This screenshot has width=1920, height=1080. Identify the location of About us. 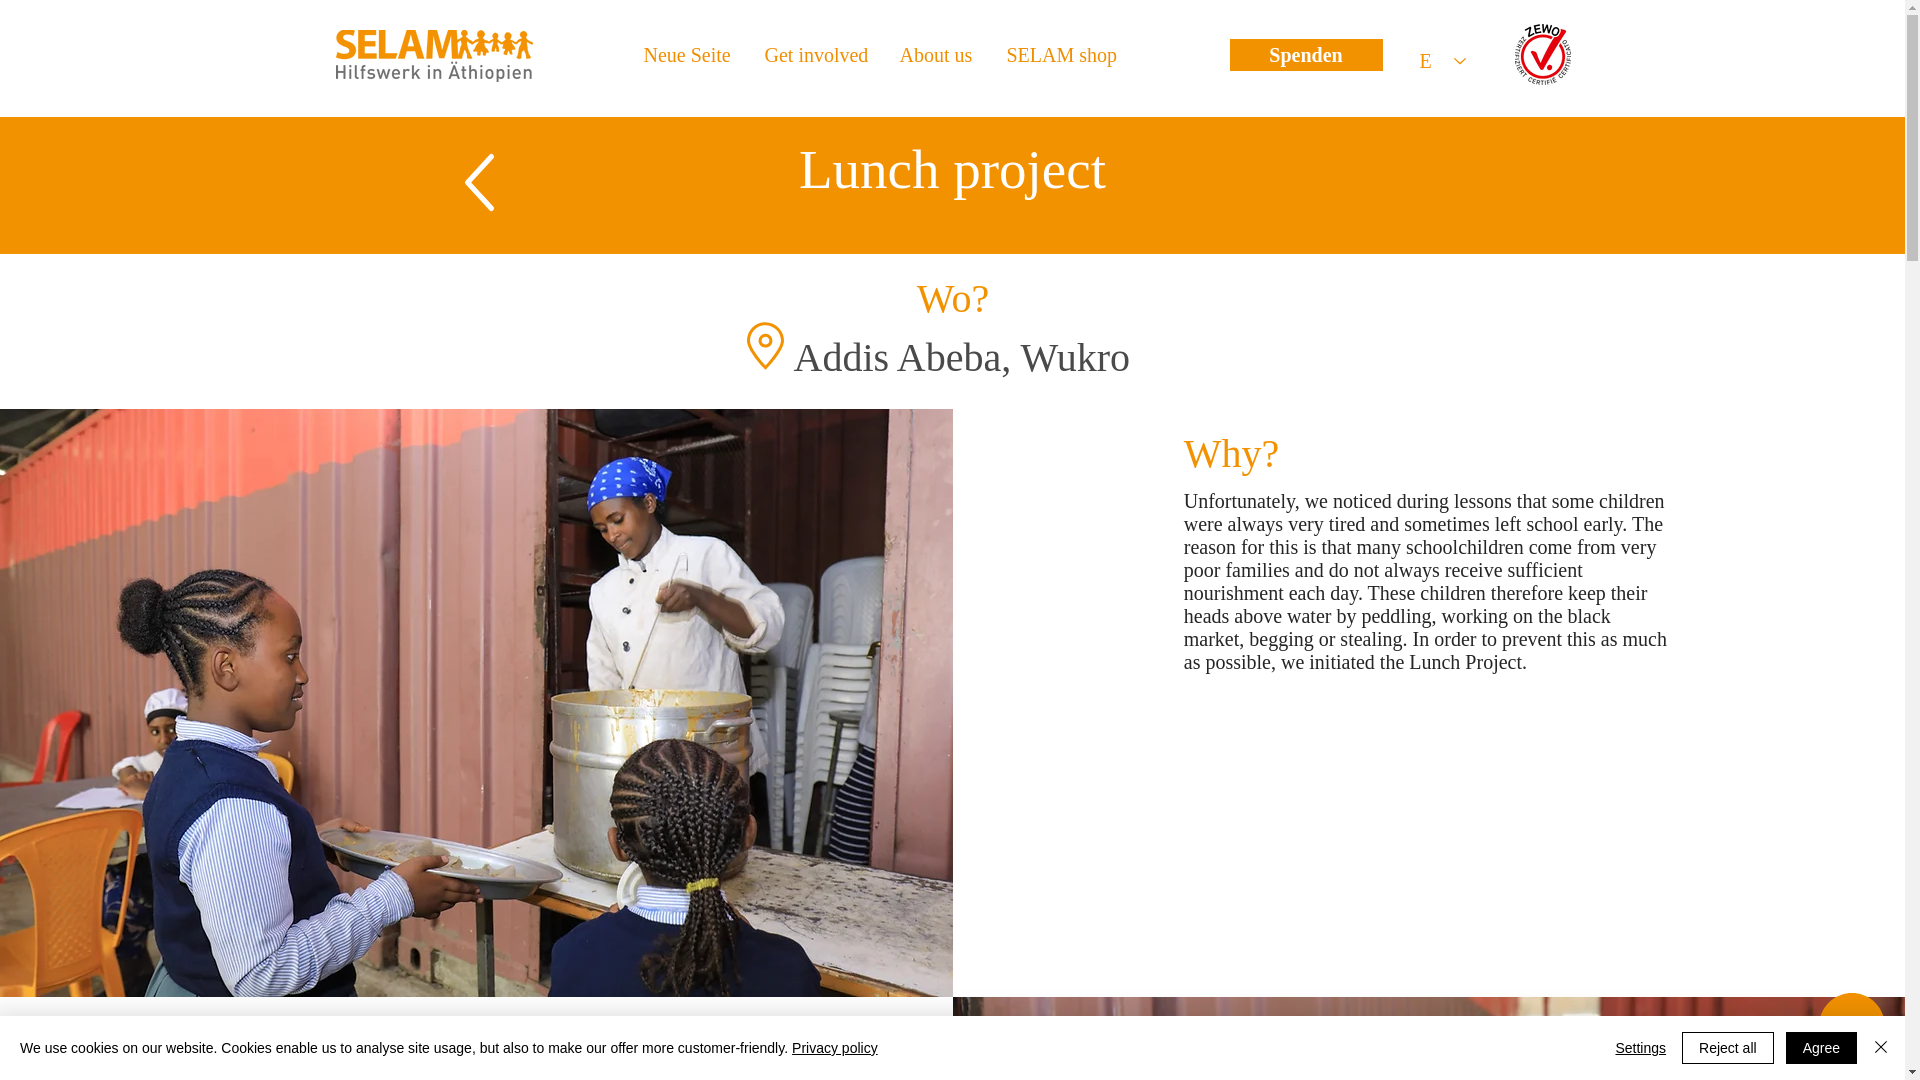
(936, 54).